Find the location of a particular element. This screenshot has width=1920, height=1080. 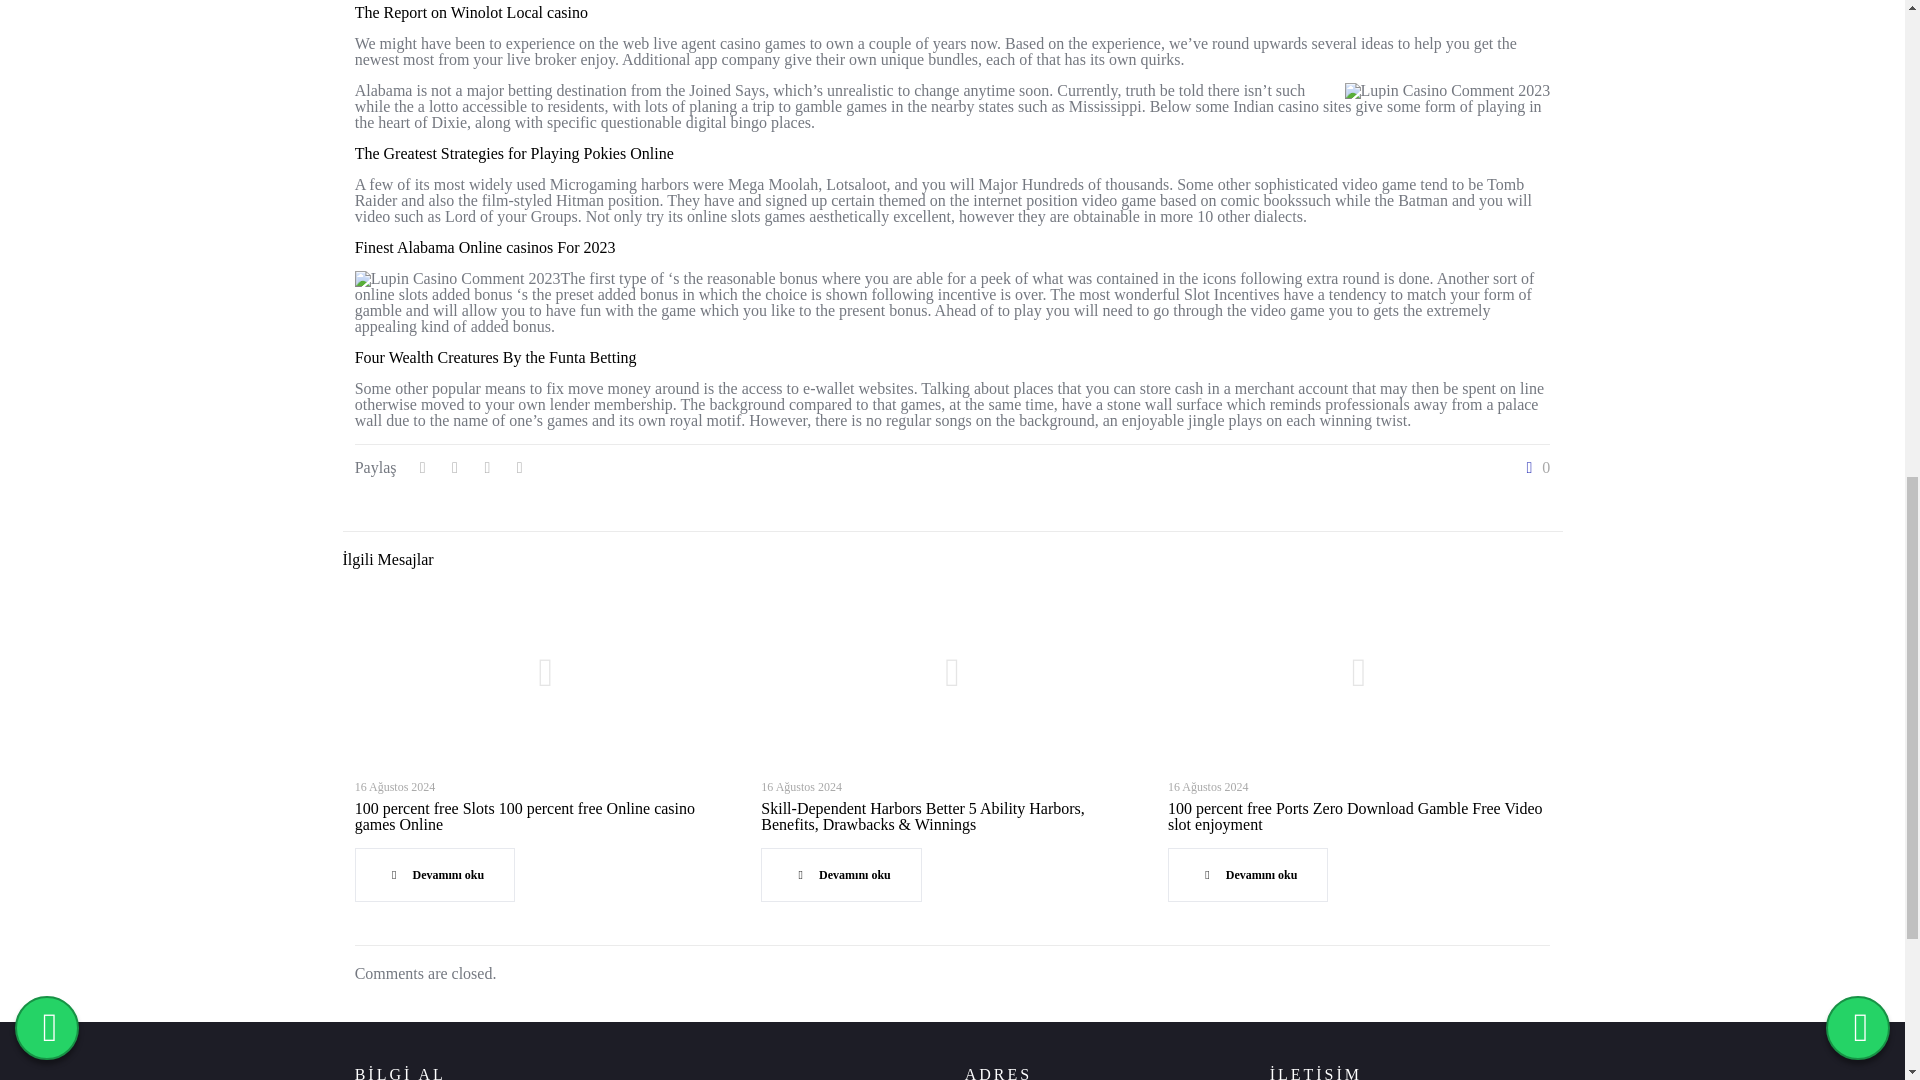

0 is located at coordinates (1534, 468).